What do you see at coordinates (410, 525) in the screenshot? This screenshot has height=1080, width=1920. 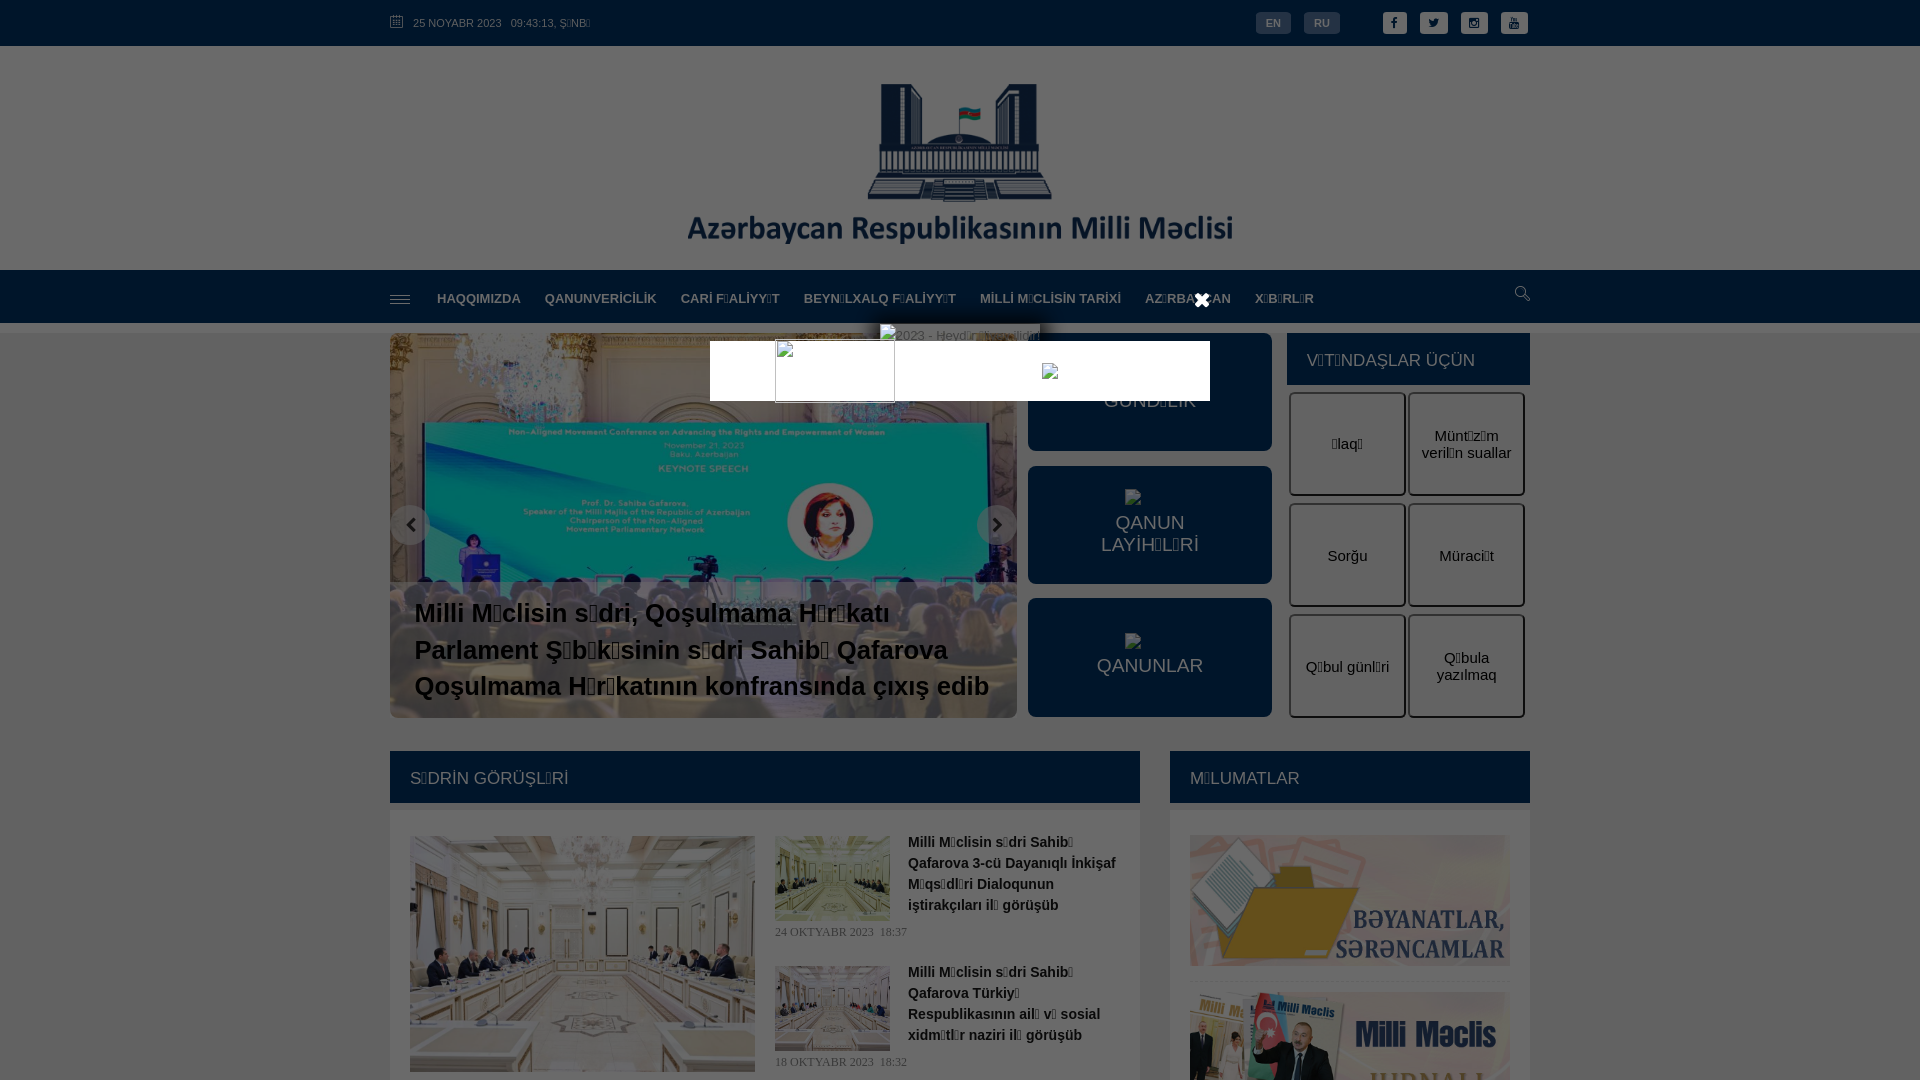 I see `Previous` at bounding box center [410, 525].